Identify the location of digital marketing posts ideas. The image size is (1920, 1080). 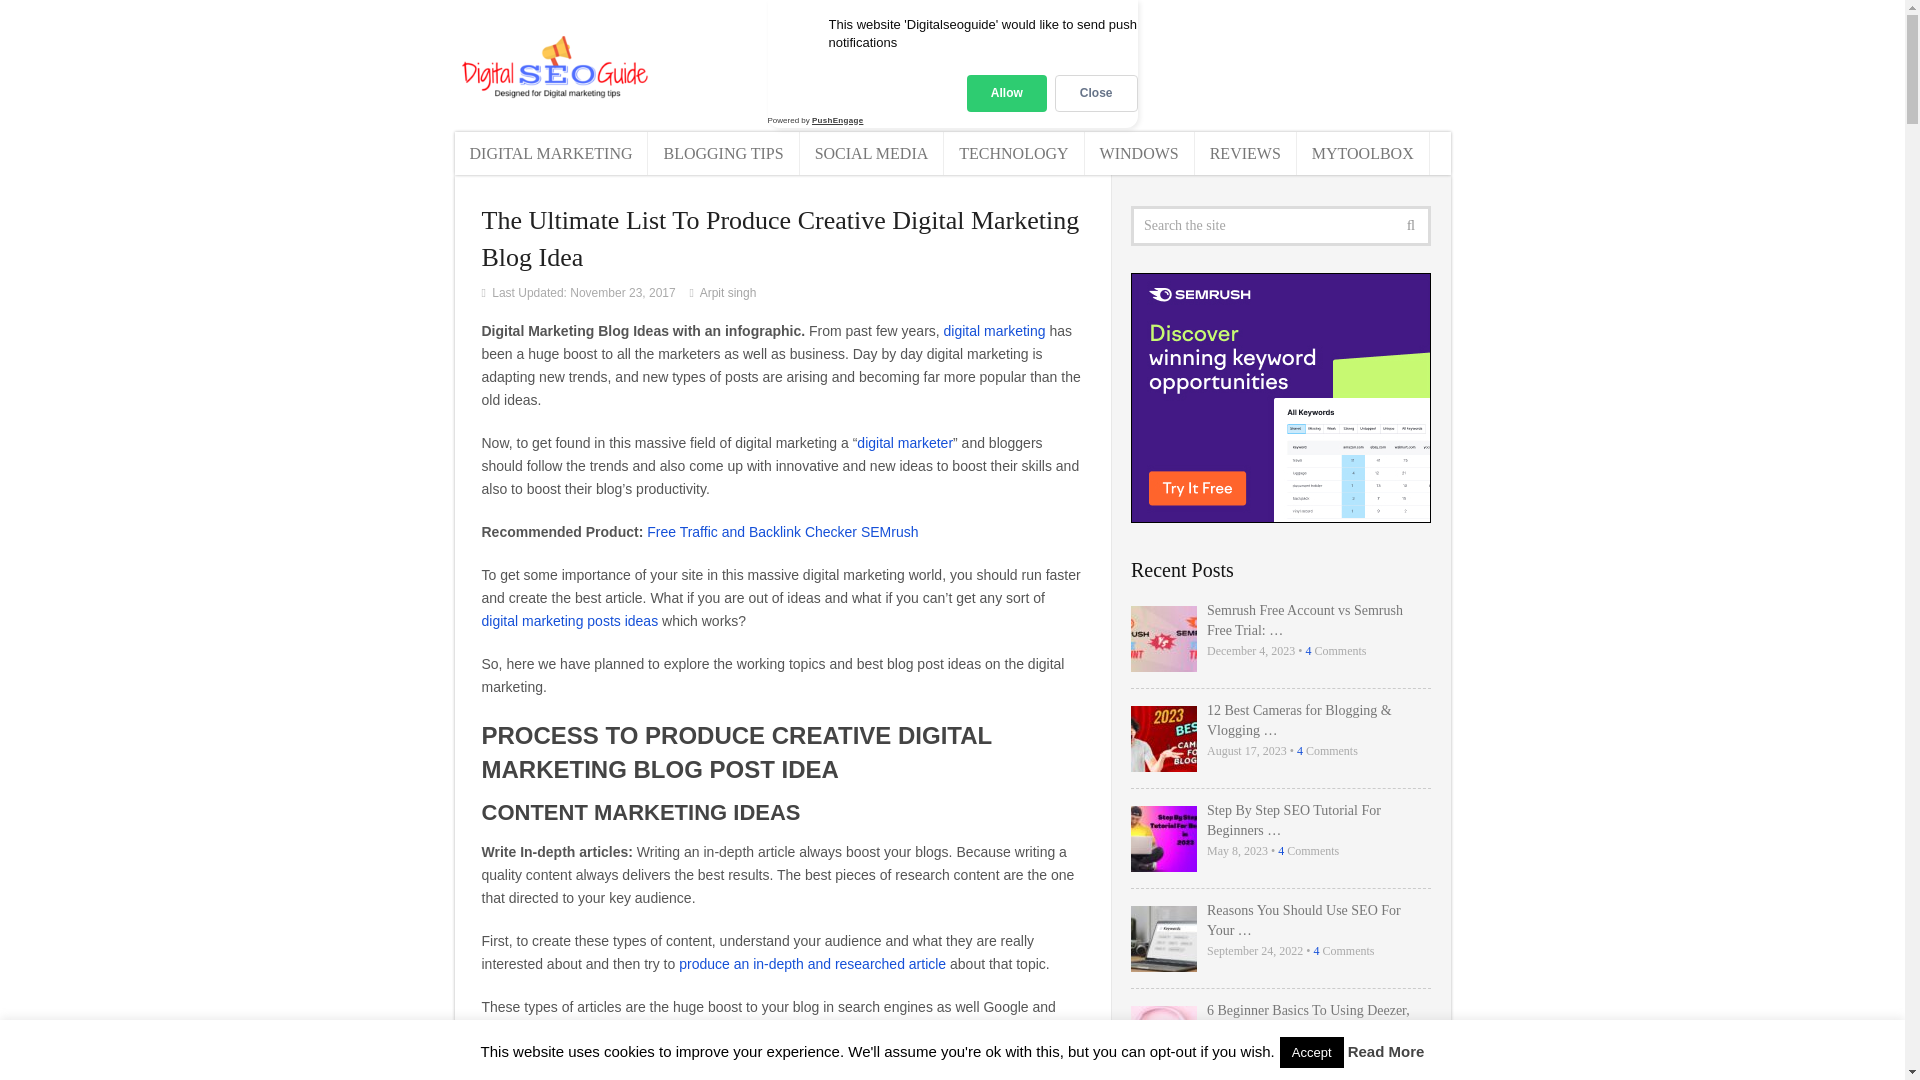
(570, 620).